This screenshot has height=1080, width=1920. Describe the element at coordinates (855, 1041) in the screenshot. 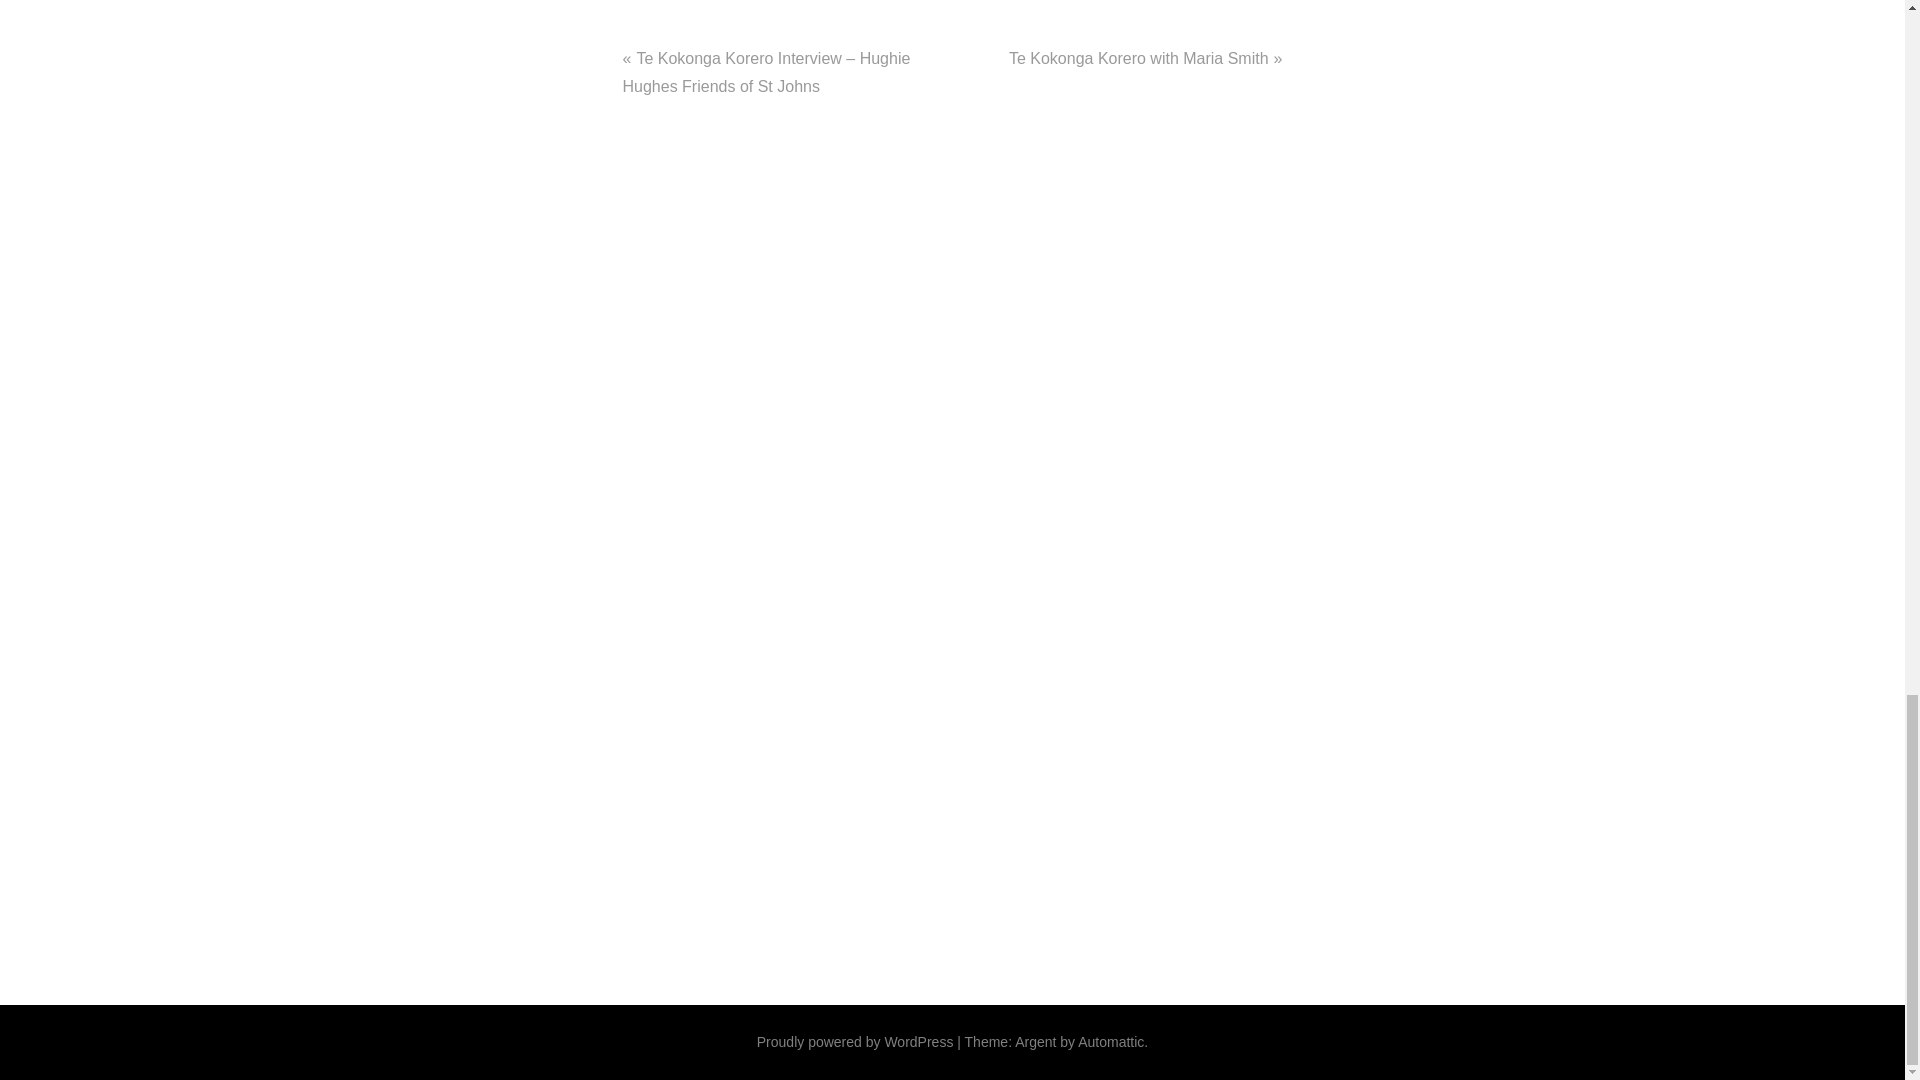

I see `Proudly powered by WordPress` at that location.